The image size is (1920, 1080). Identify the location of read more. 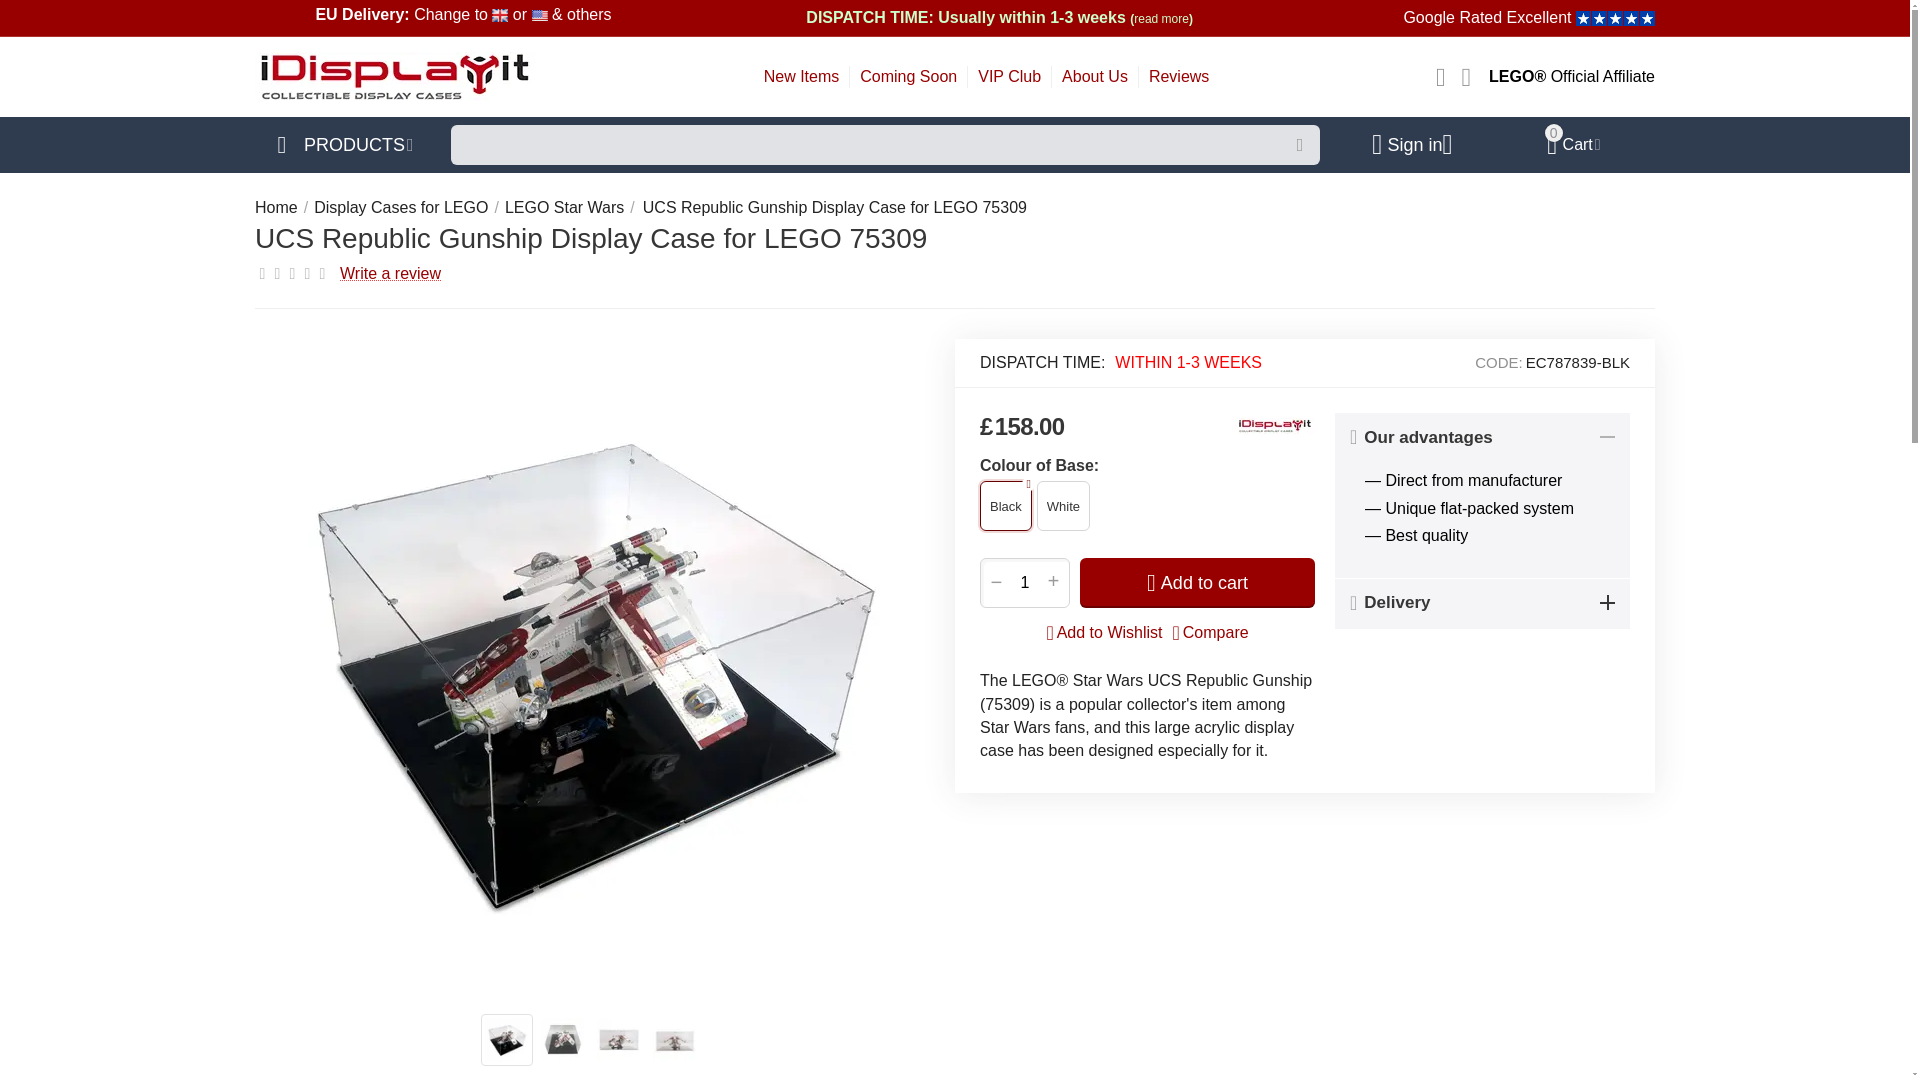
(1161, 16).